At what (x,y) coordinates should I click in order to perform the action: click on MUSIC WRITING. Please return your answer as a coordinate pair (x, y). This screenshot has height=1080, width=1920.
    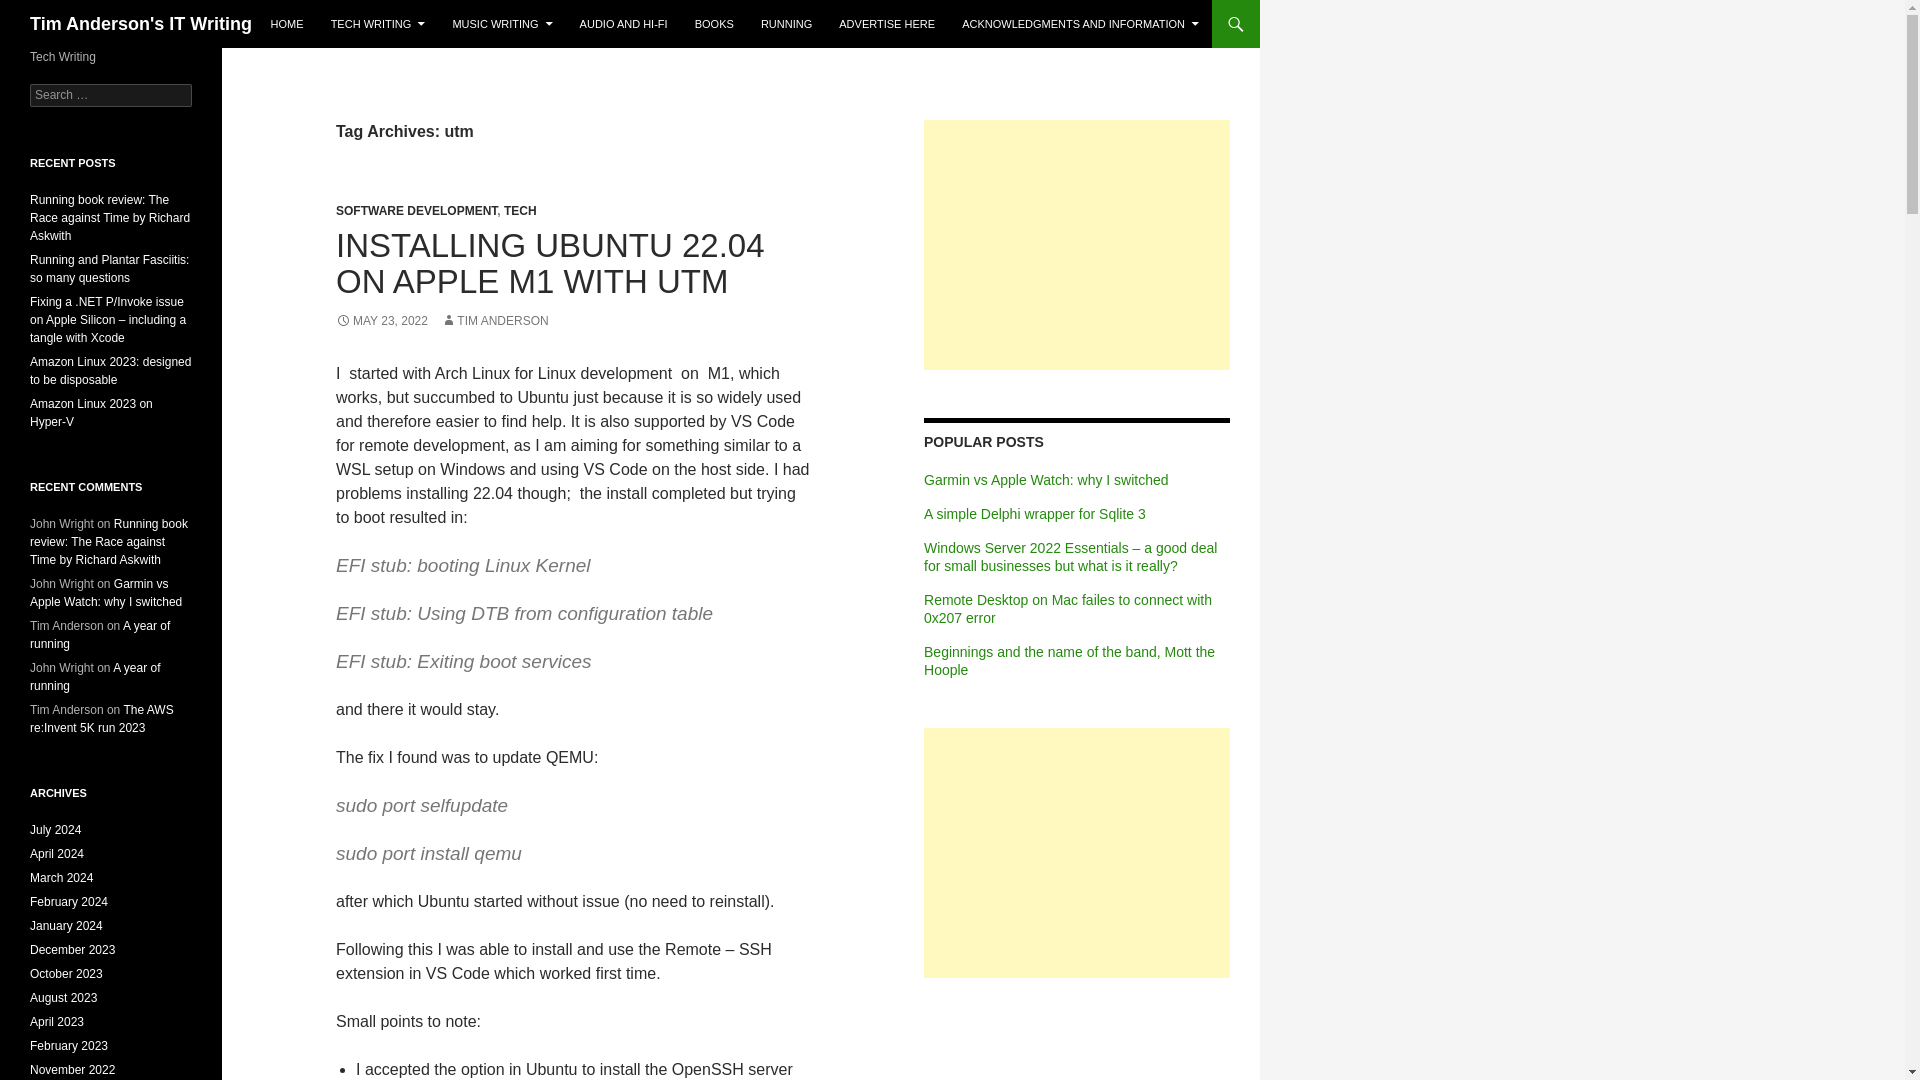
    Looking at the image, I should click on (502, 24).